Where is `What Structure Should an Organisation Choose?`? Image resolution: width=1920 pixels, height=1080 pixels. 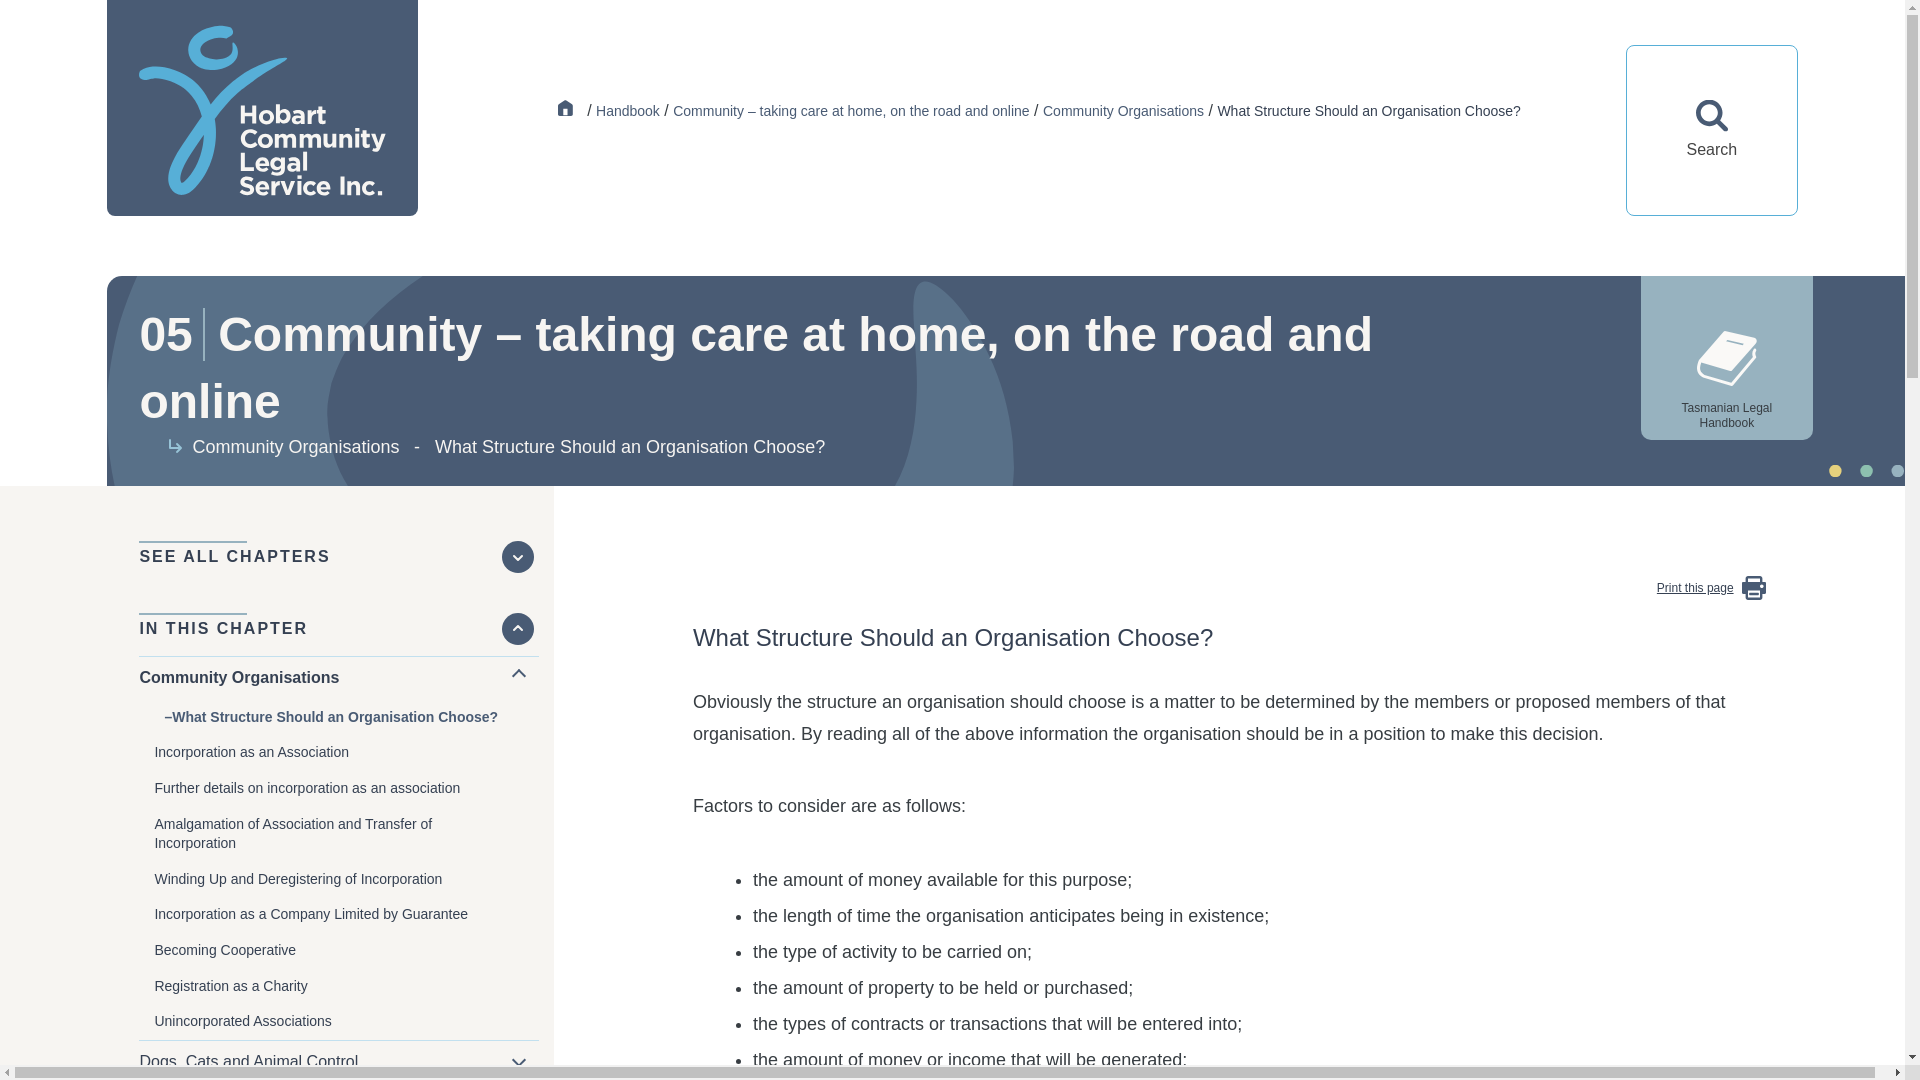
What Structure Should an Organisation Choose? is located at coordinates (345, 717).